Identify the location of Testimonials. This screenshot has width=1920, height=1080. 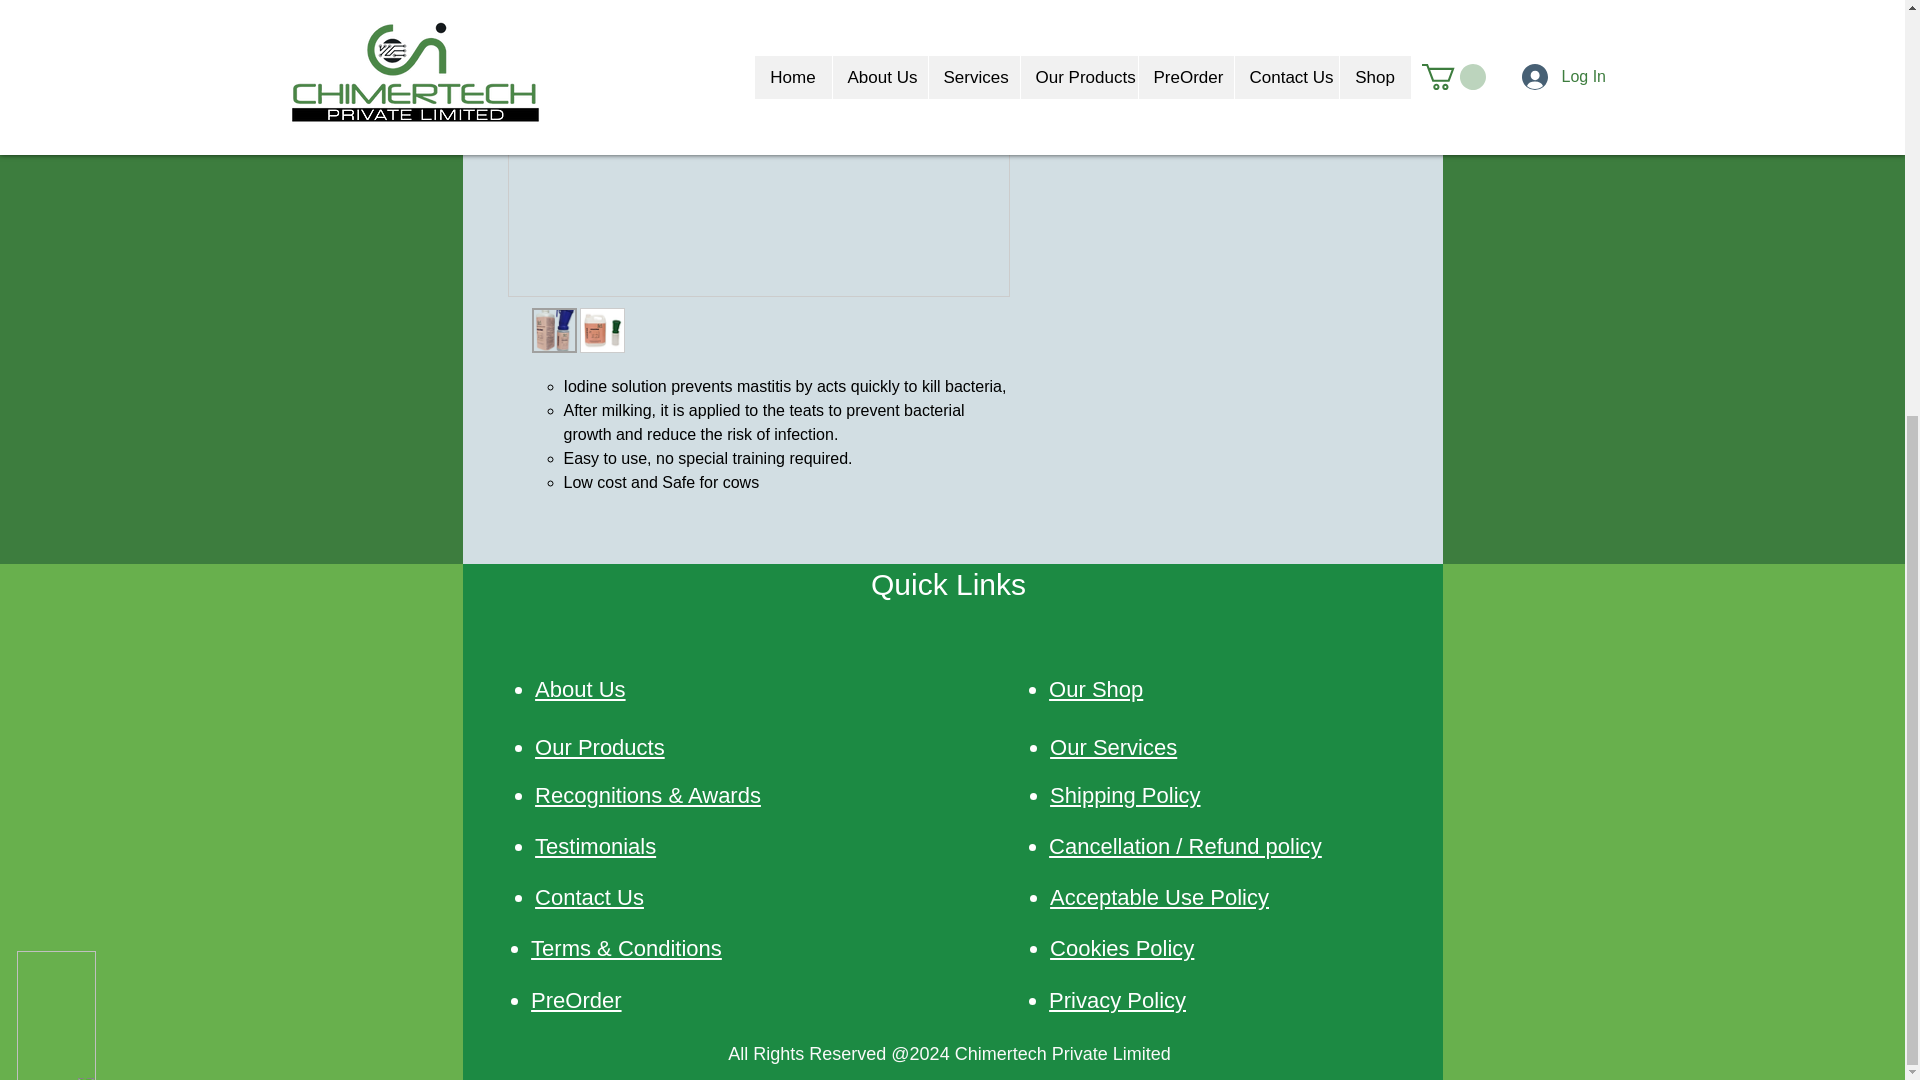
(596, 846).